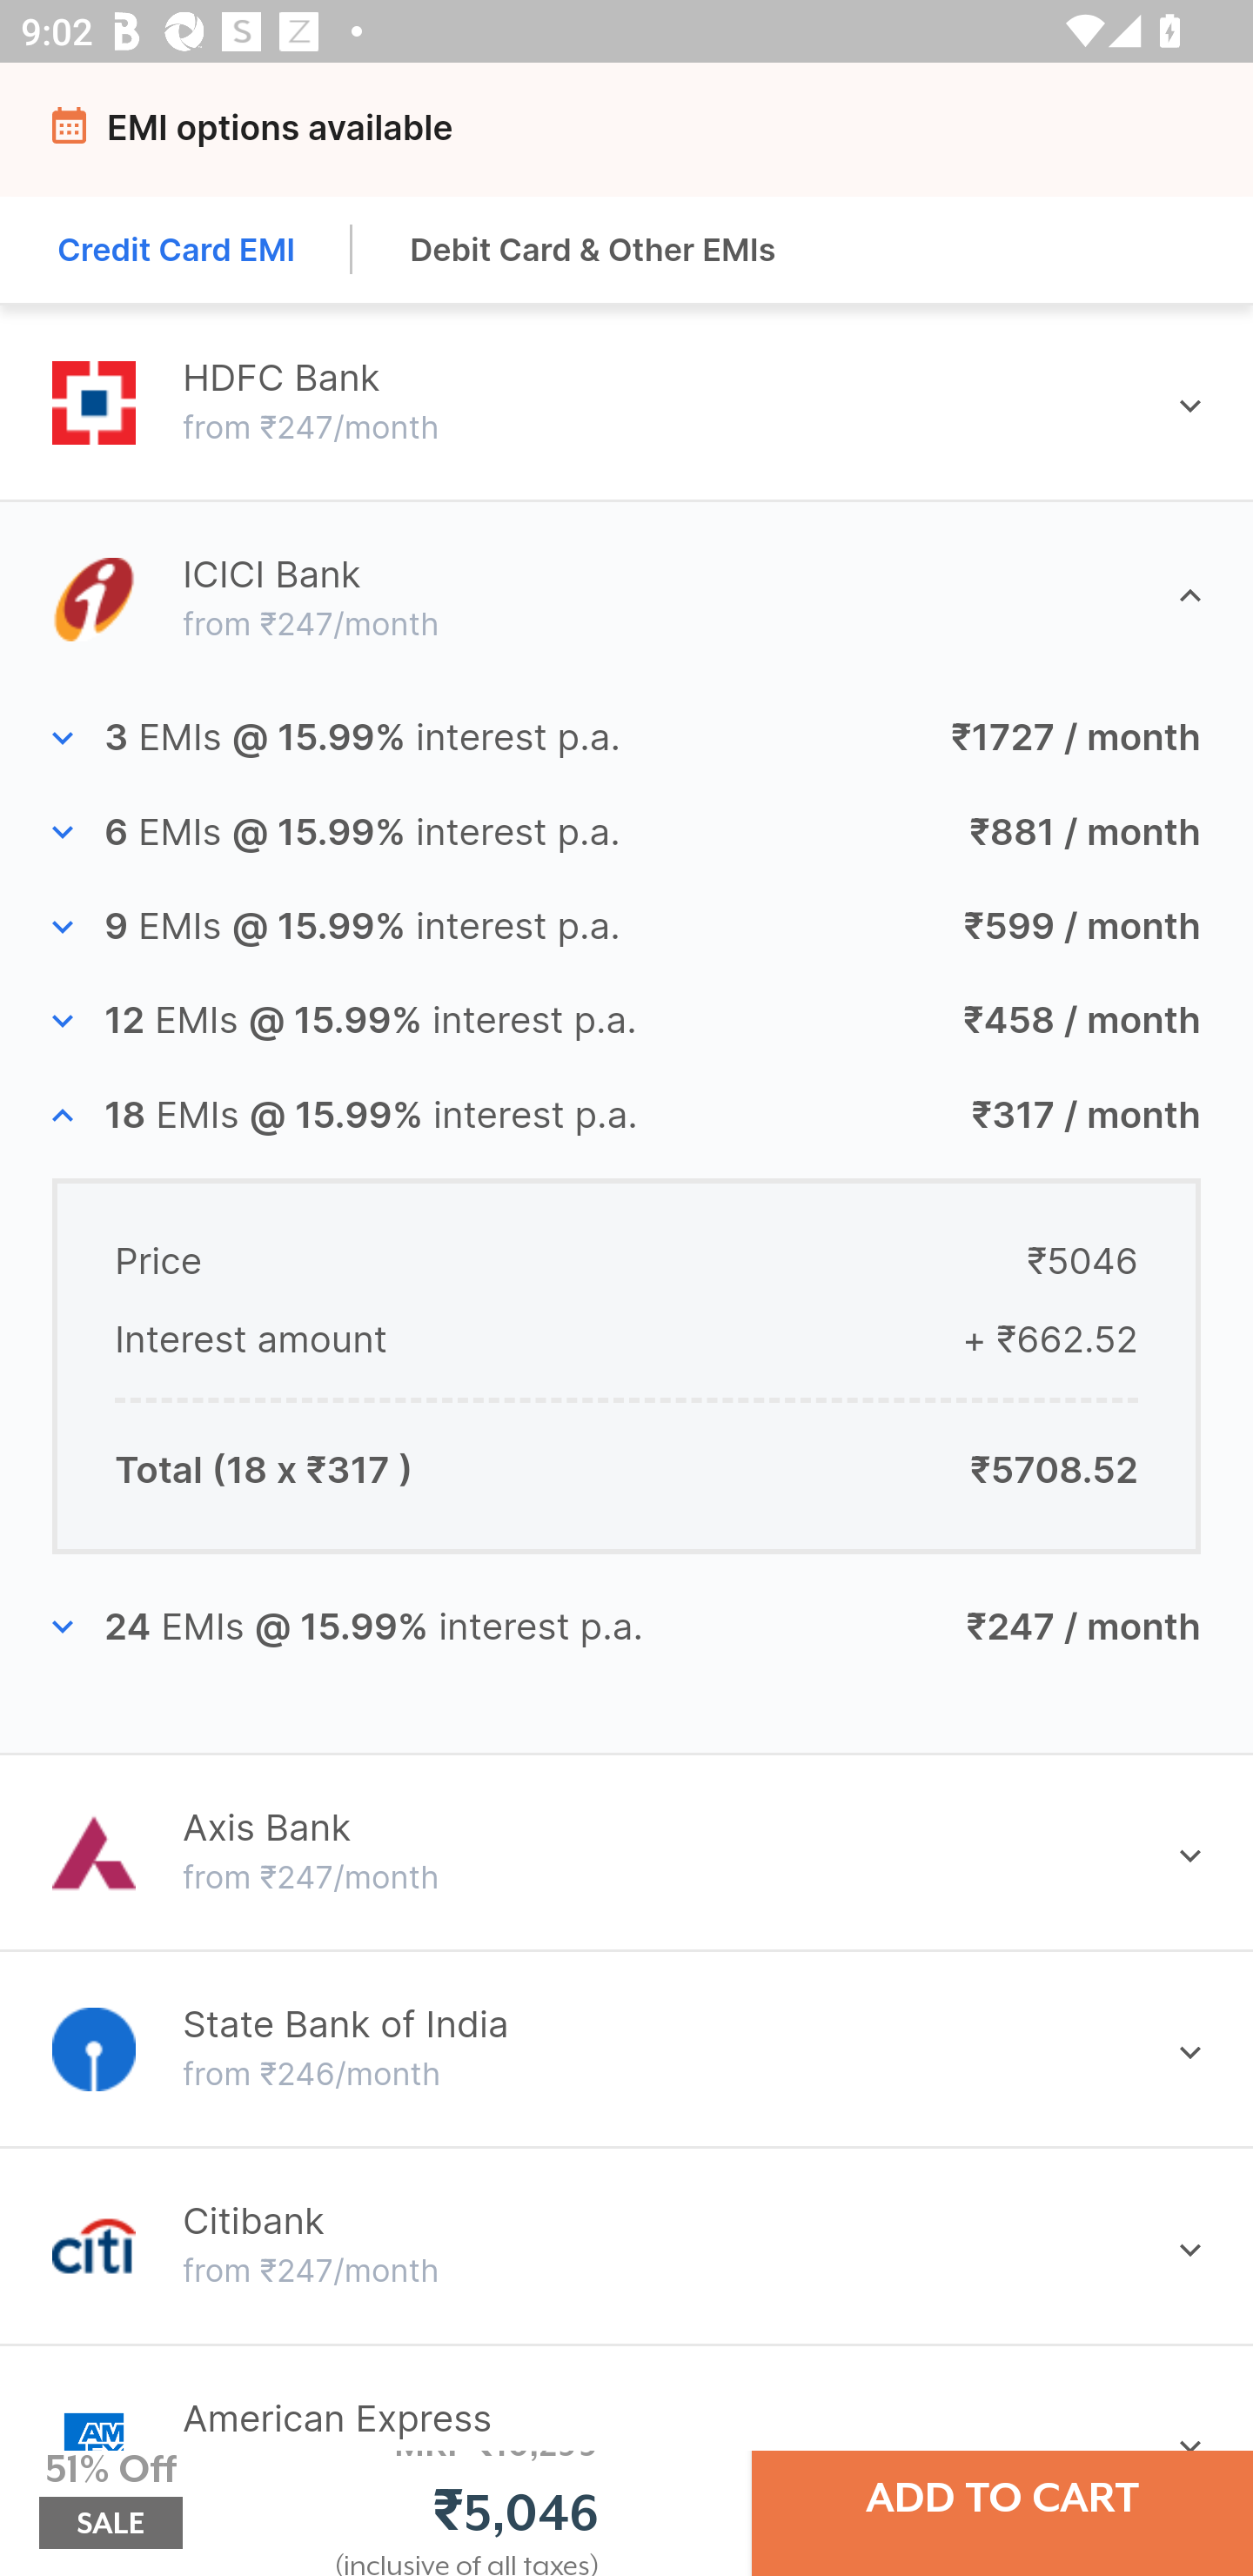 This screenshot has height=2576, width=1253. I want to click on Cart, so click(1180, 134).